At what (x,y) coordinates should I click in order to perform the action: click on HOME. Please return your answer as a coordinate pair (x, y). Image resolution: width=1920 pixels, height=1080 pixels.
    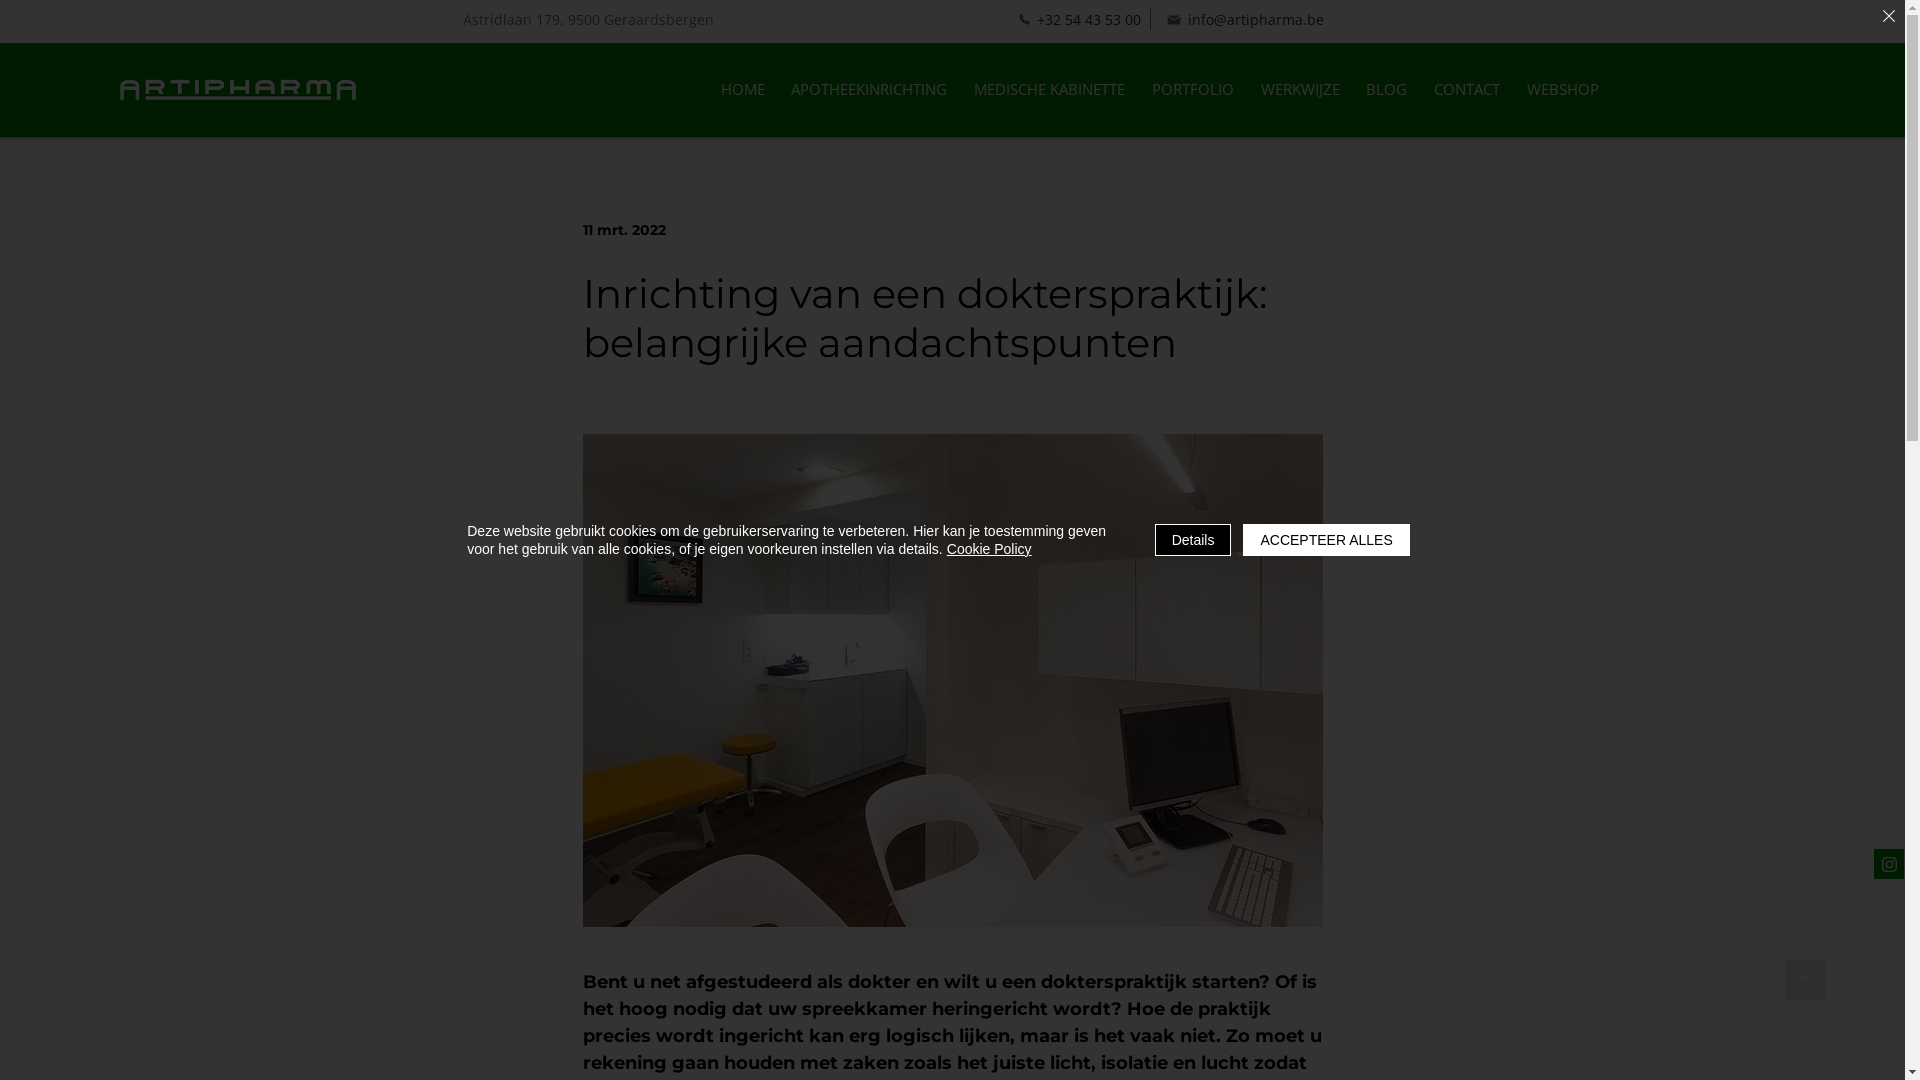
    Looking at the image, I should click on (742, 90).